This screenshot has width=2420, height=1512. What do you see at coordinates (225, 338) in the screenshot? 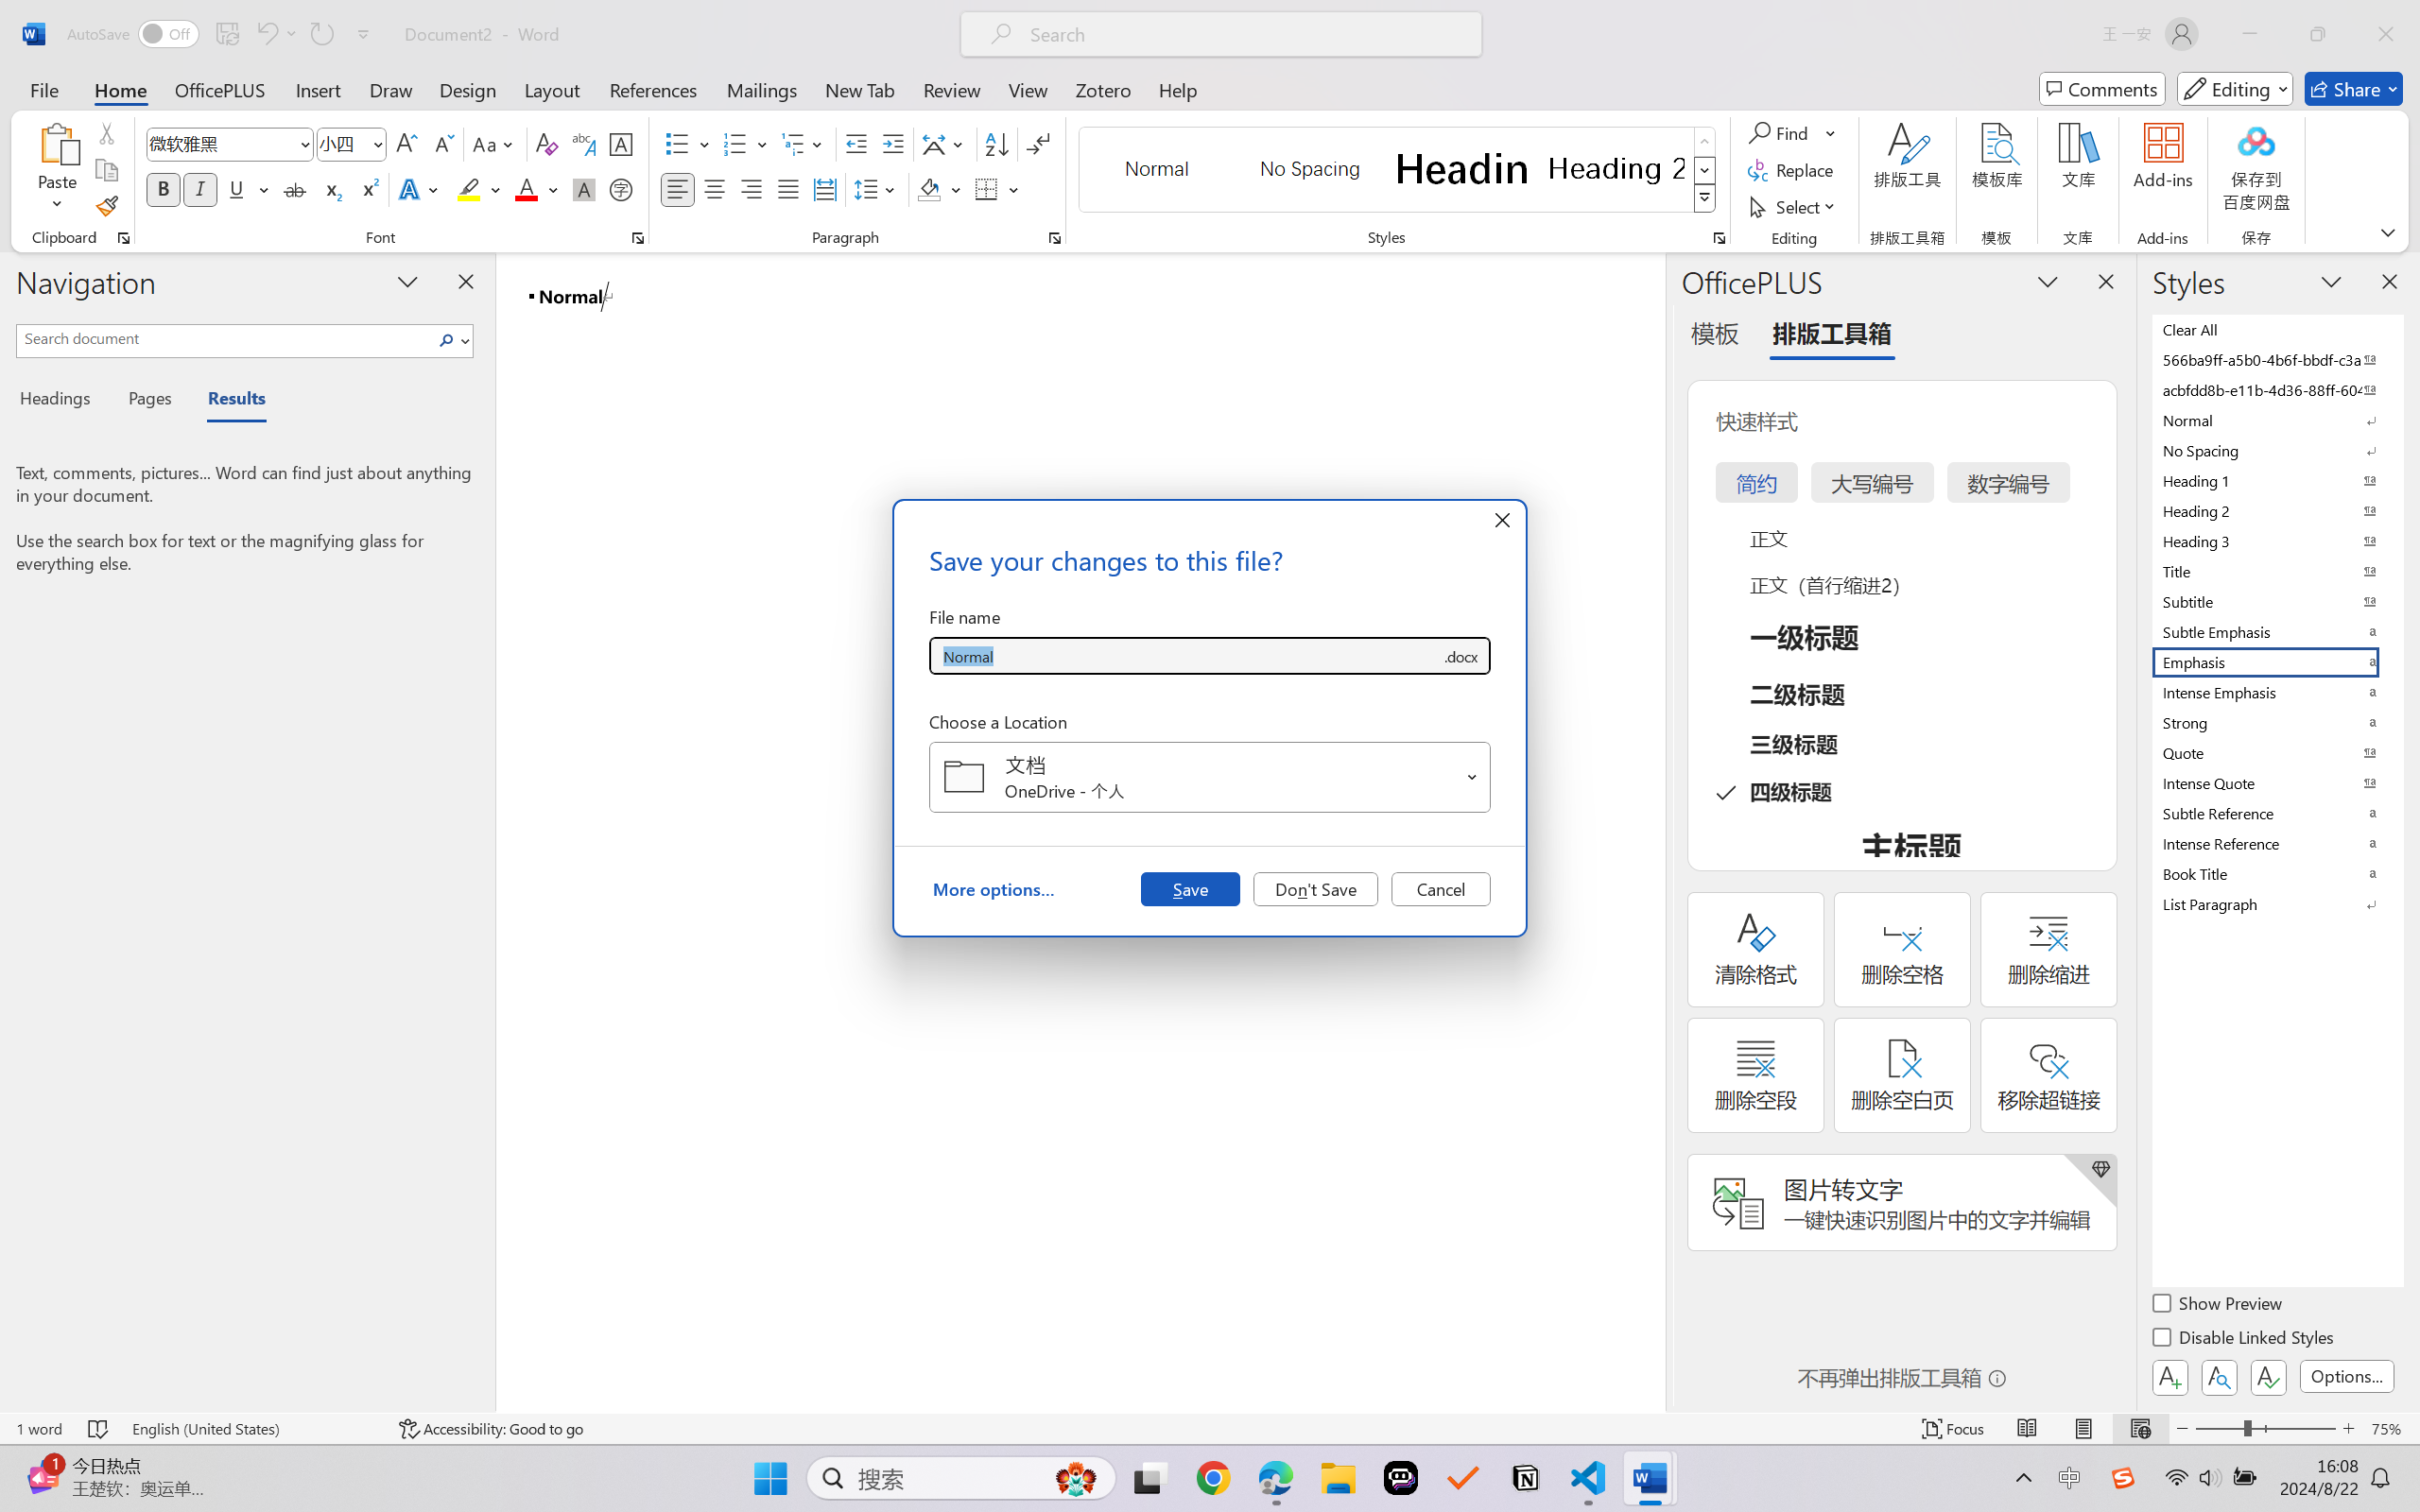
I see `Search document` at bounding box center [225, 338].